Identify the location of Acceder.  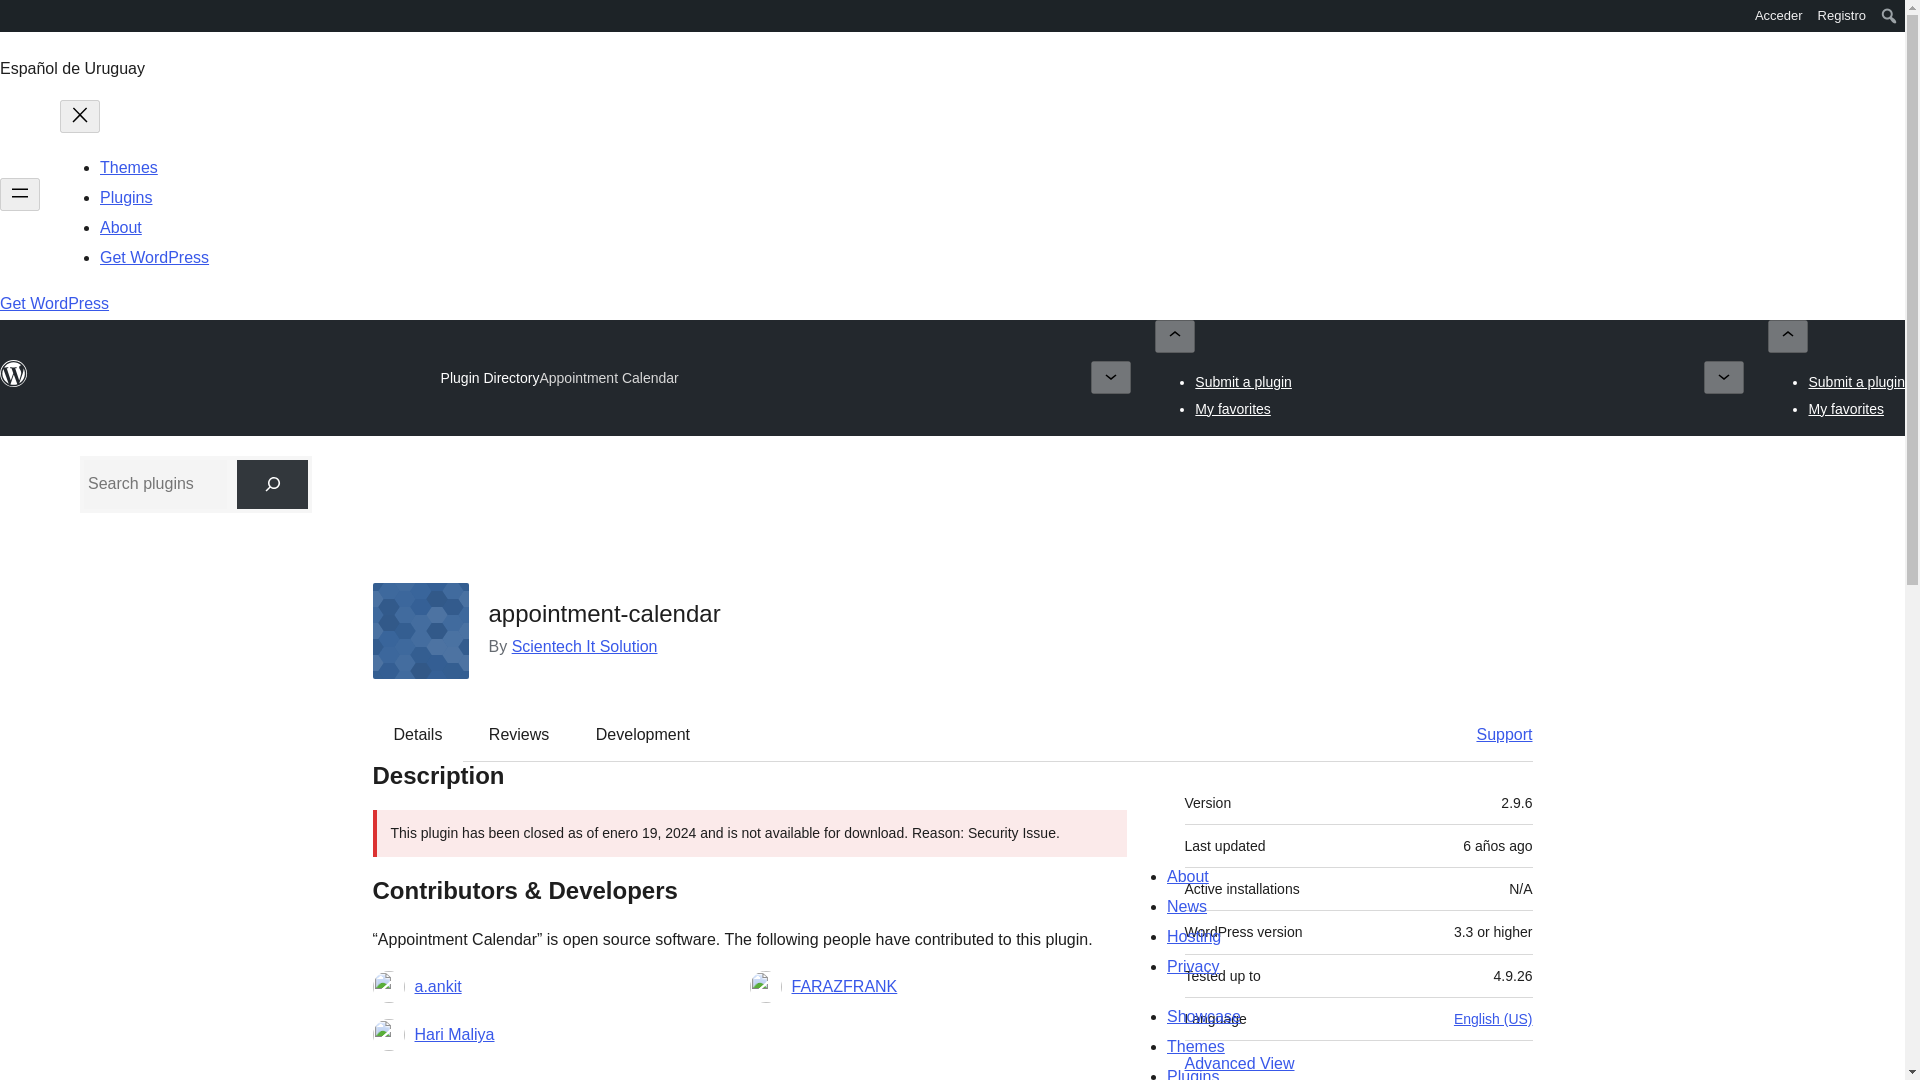
(1778, 16).